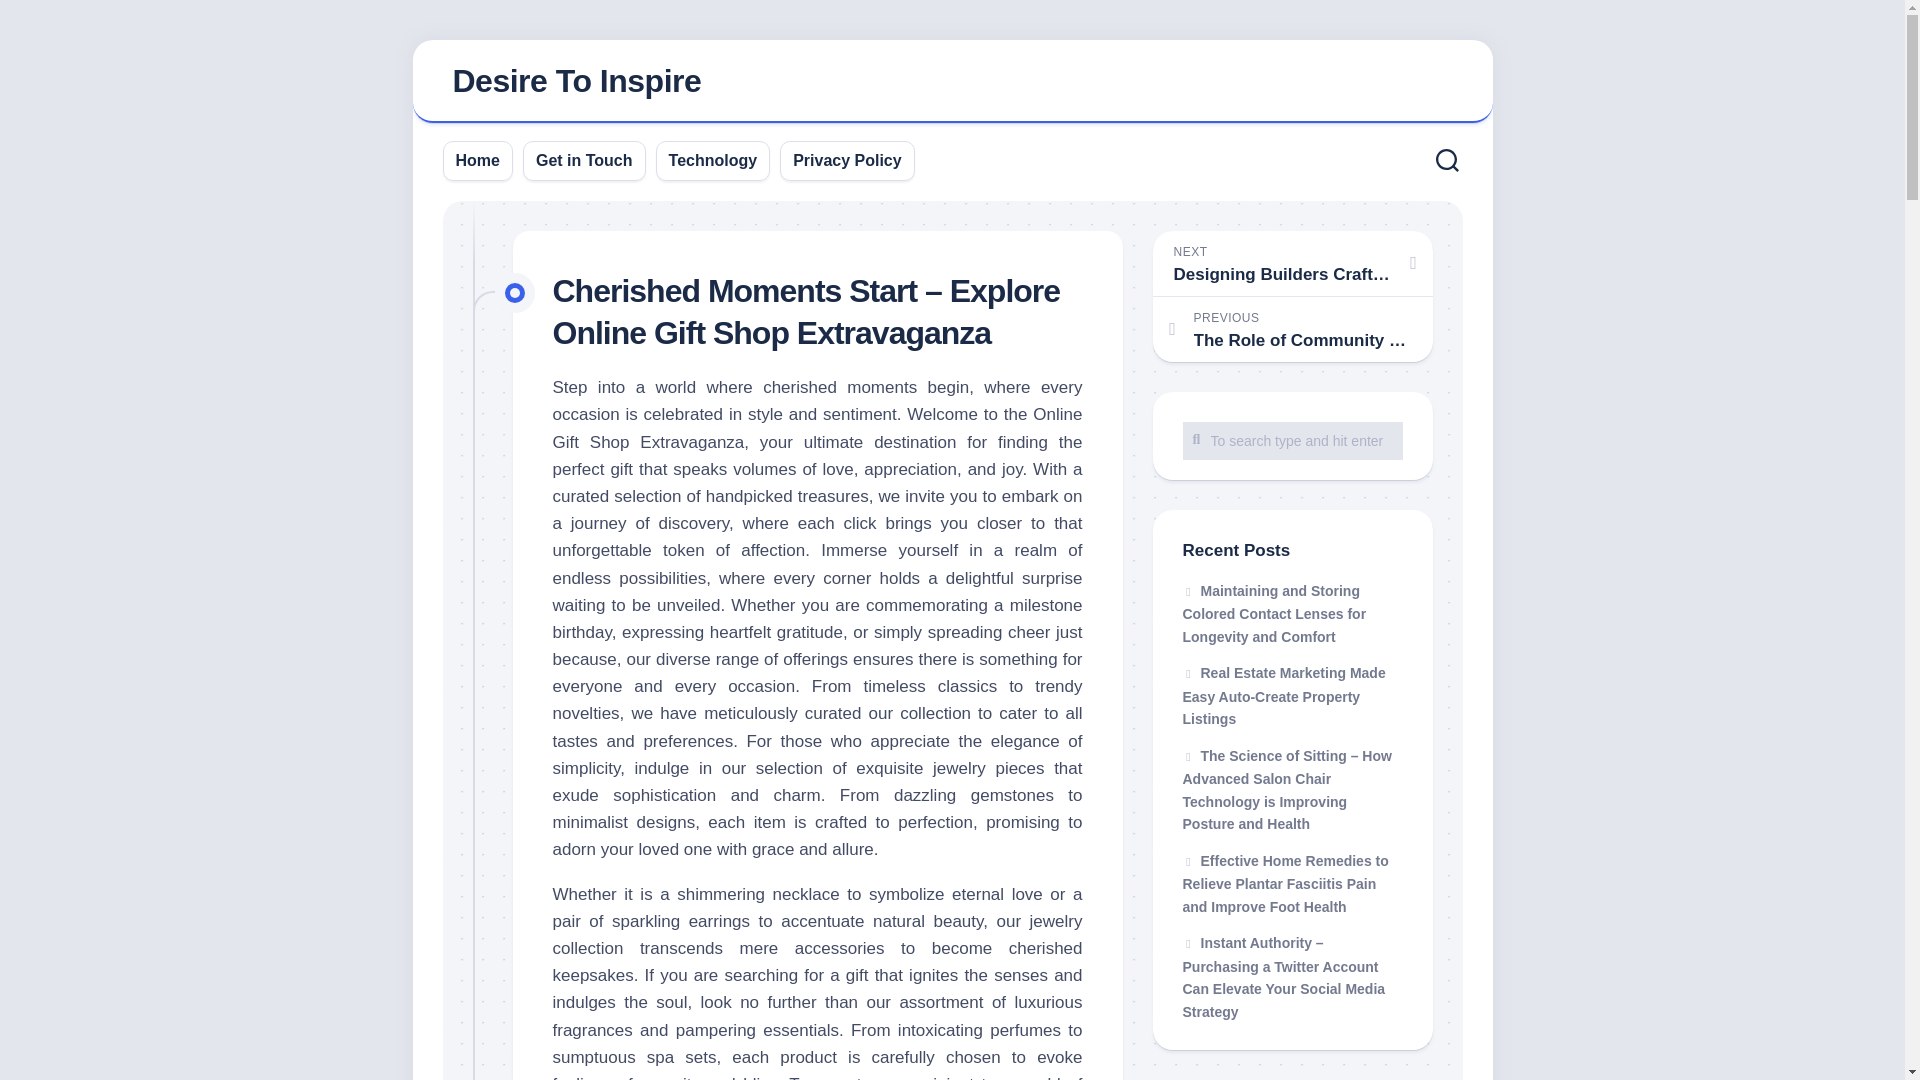 The height and width of the screenshot is (1080, 1920). What do you see at coordinates (847, 160) in the screenshot?
I see `Privacy Policy` at bounding box center [847, 160].